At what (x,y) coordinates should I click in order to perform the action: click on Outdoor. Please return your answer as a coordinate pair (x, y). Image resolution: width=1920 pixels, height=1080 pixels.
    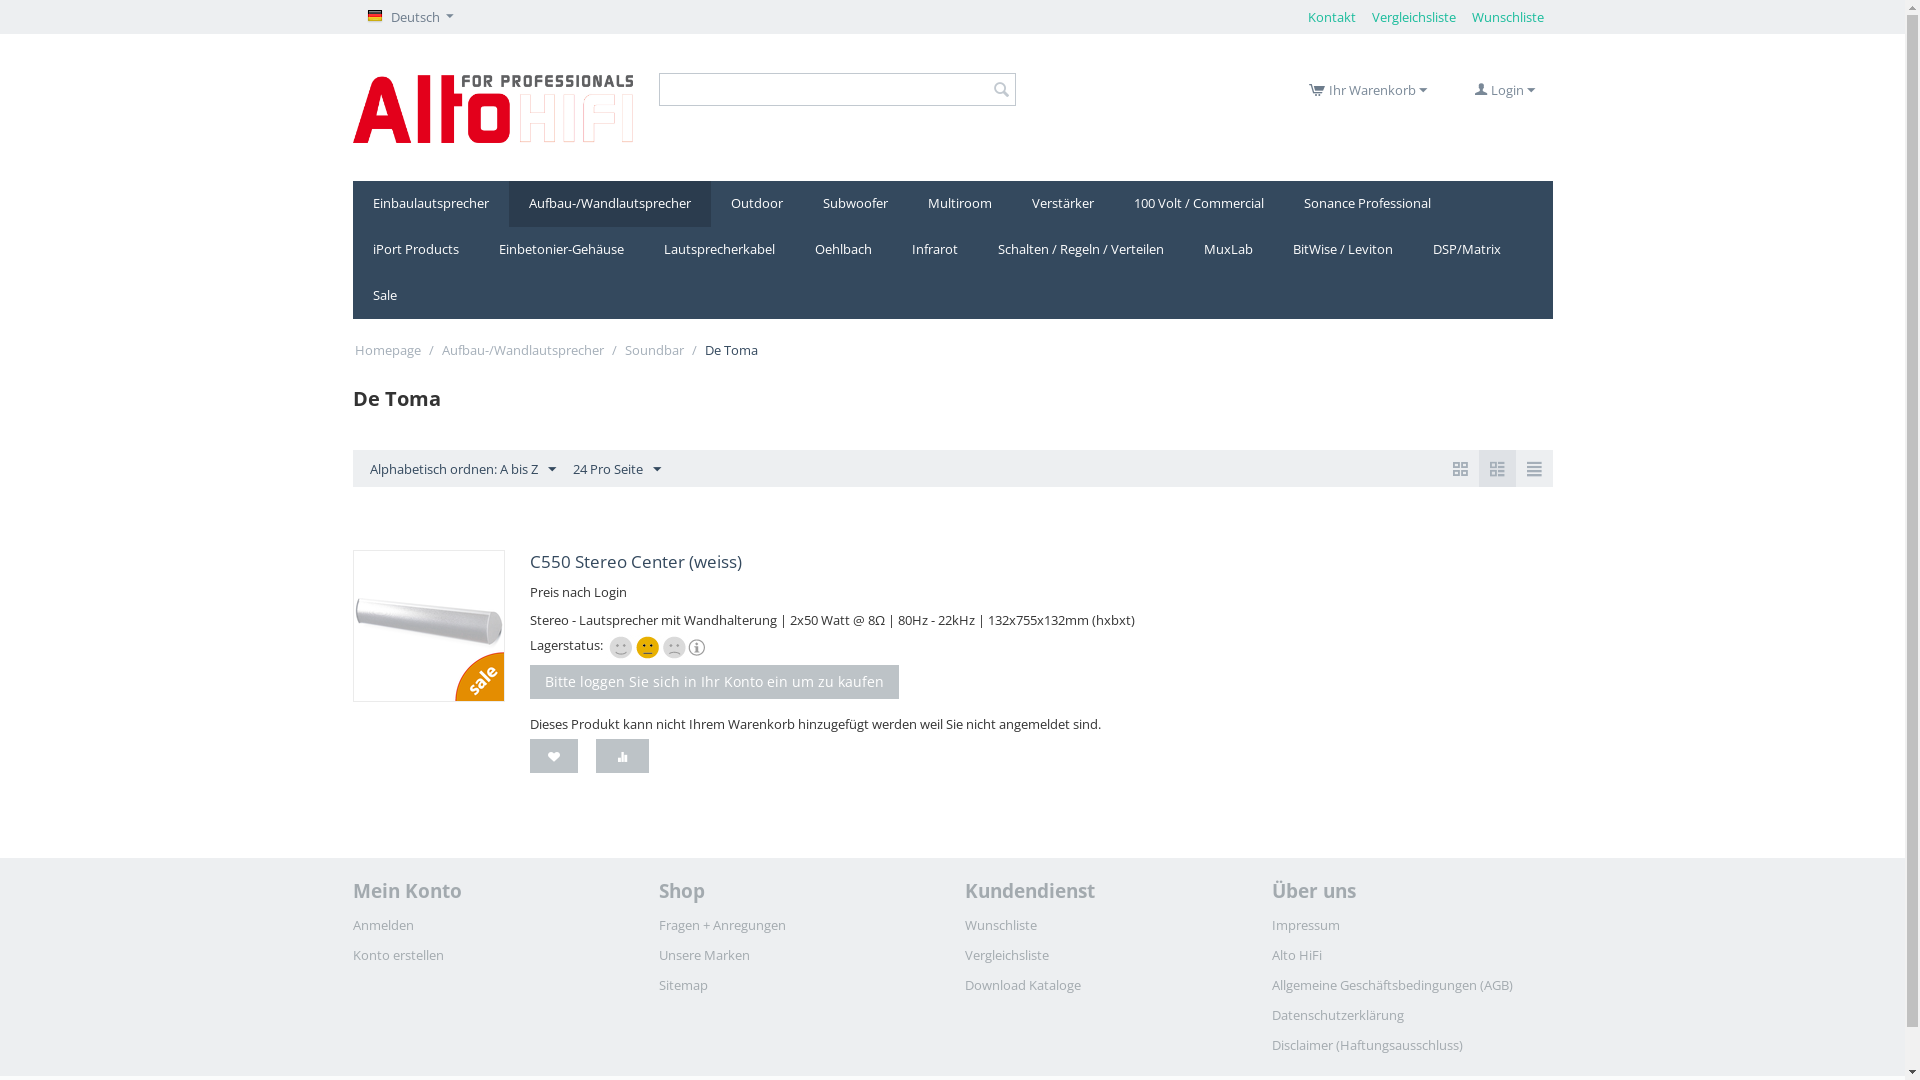
    Looking at the image, I should click on (756, 204).